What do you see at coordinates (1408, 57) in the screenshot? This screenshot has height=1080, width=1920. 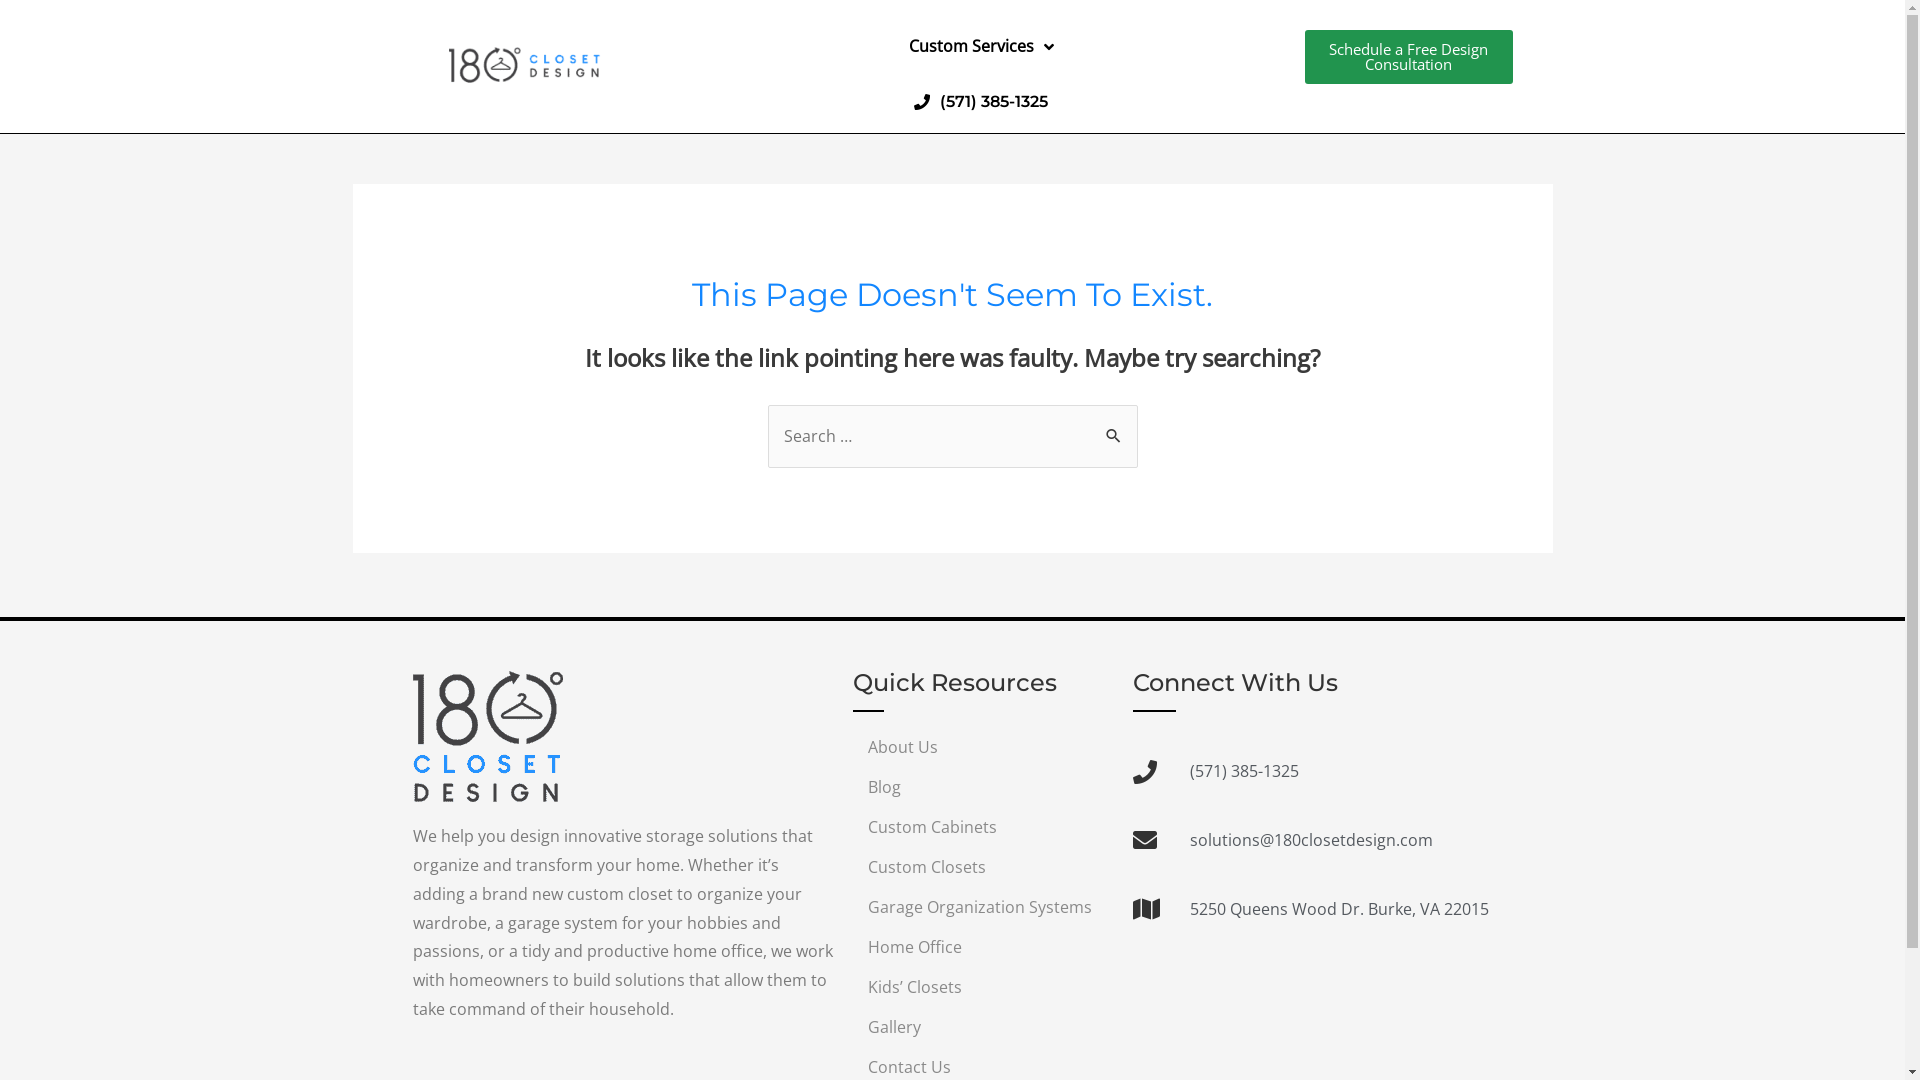 I see `Schedule a Free Design Consultation` at bounding box center [1408, 57].